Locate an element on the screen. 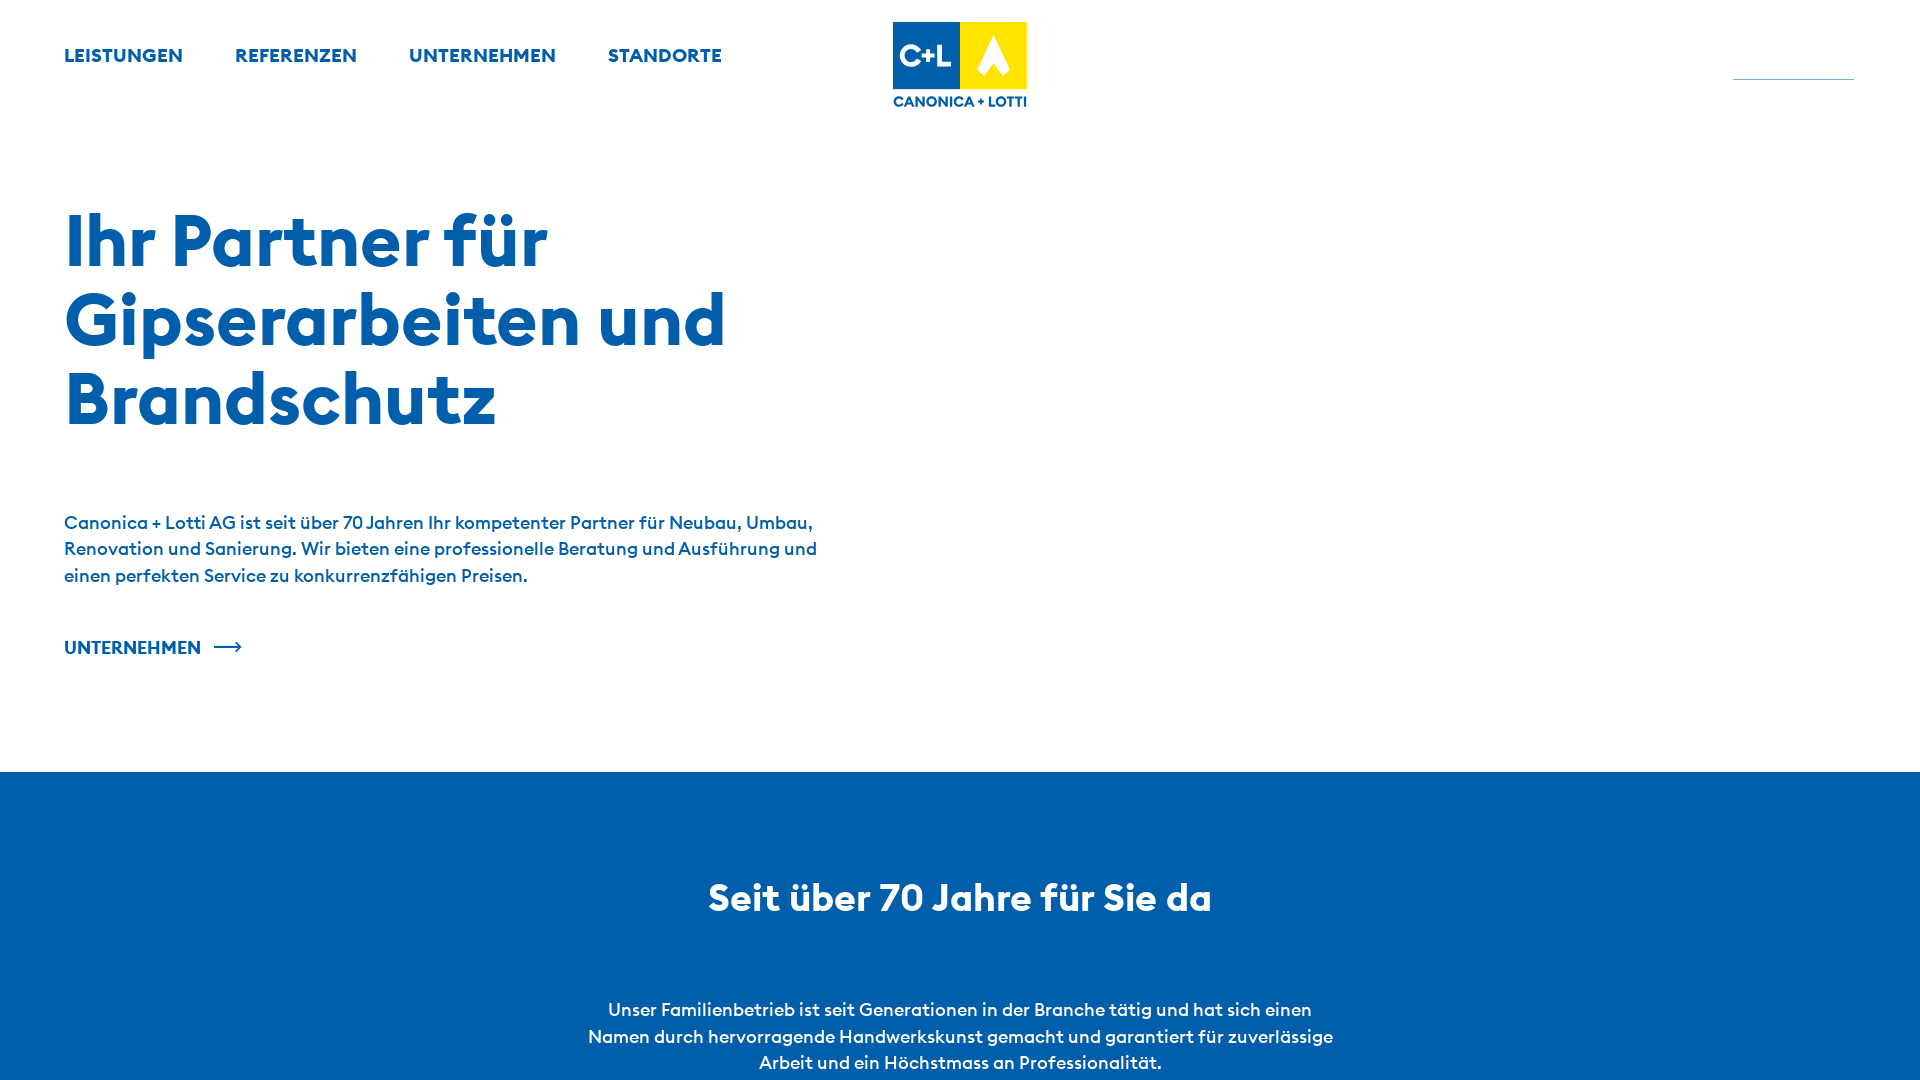  LEISTUNGEN is located at coordinates (123, 56).